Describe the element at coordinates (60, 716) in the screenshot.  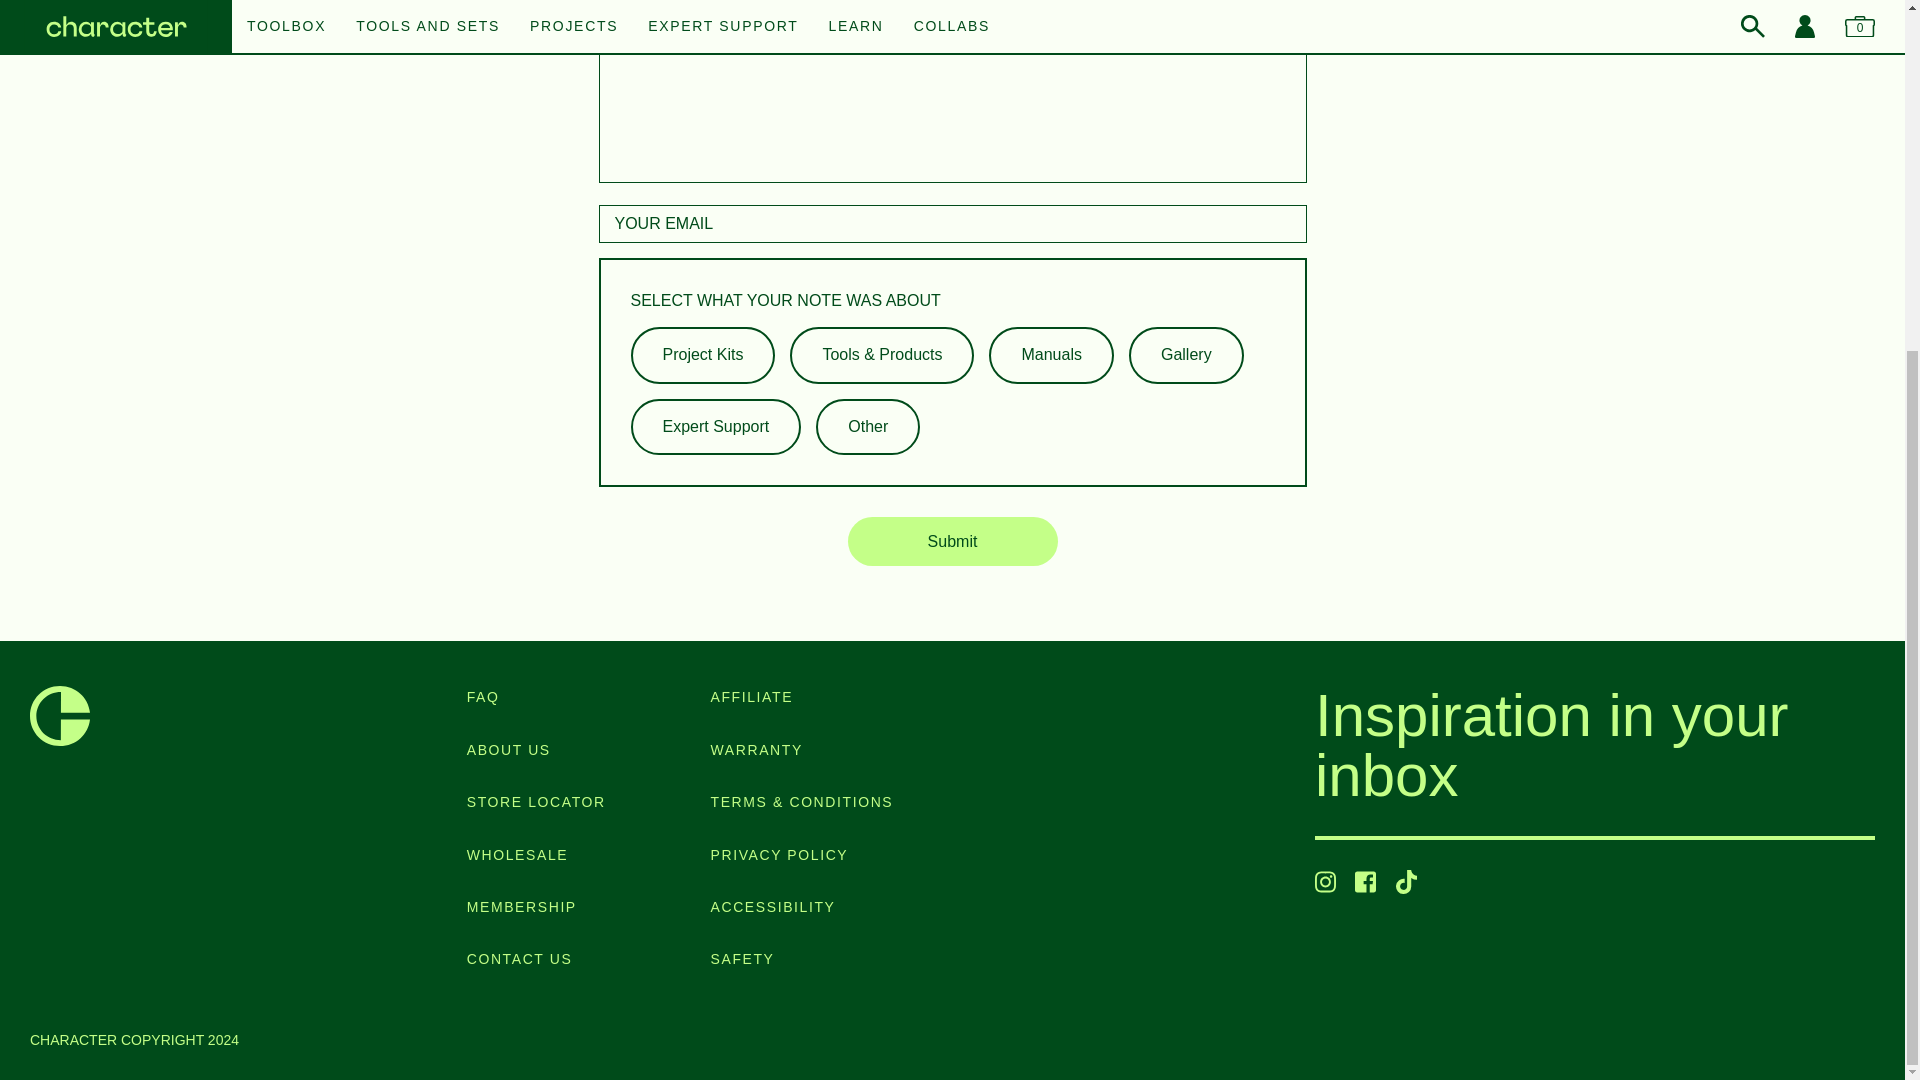
I see `Site Logo` at that location.